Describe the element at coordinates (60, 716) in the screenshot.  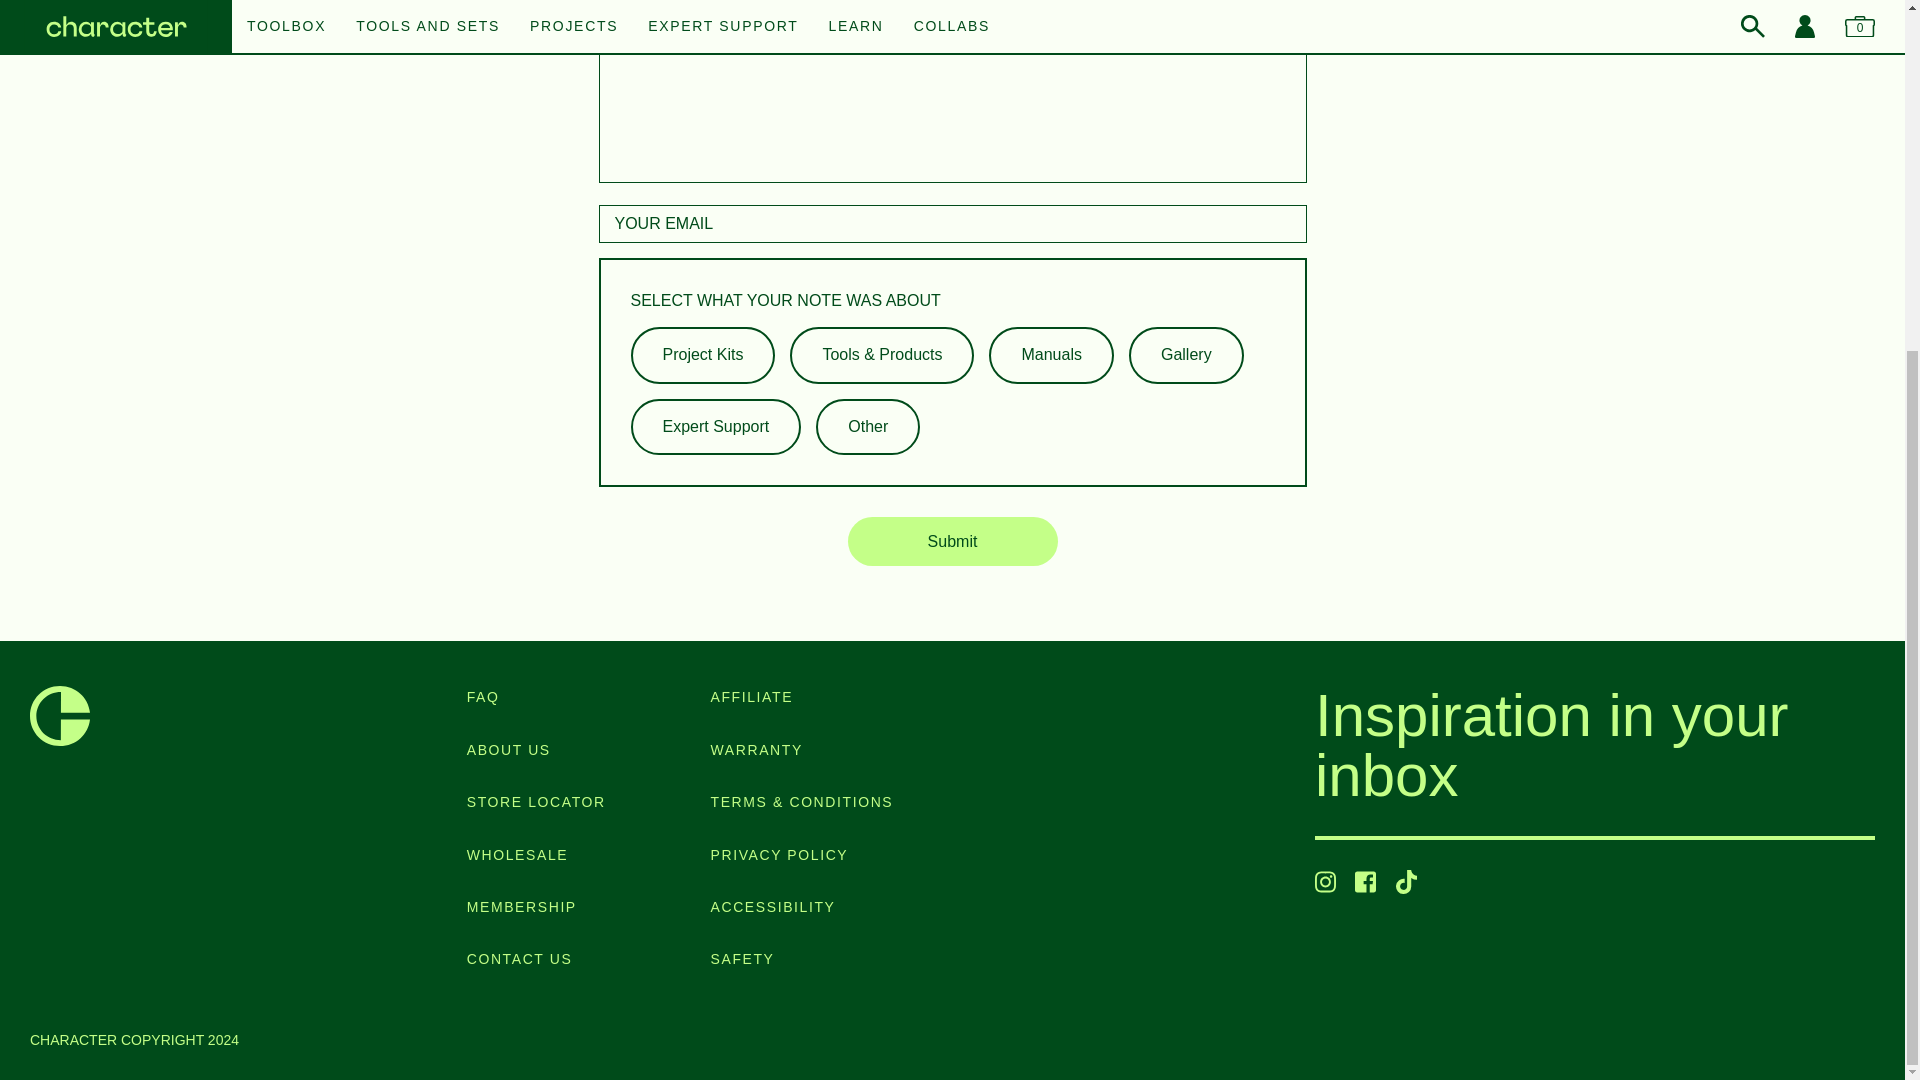
I see `Site Logo` at that location.